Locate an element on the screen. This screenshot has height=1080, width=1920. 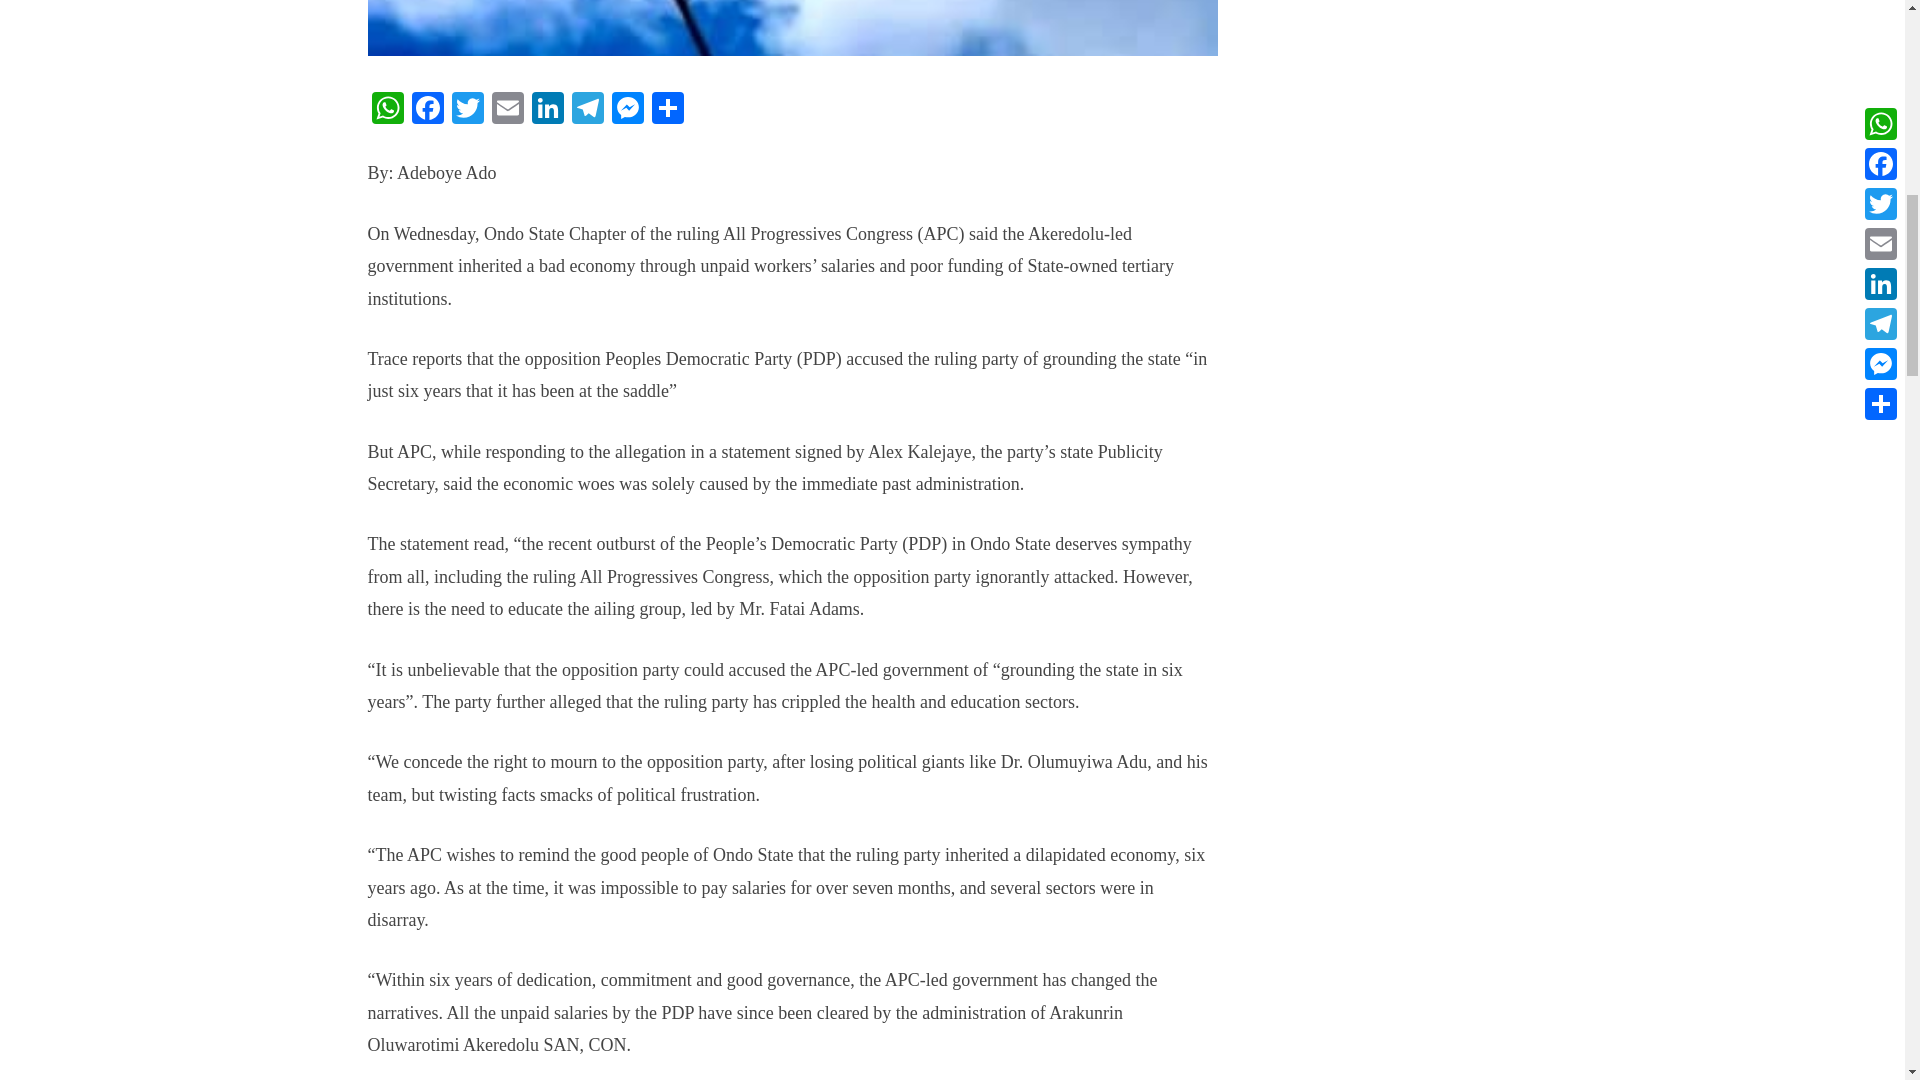
LinkedIn is located at coordinates (548, 110).